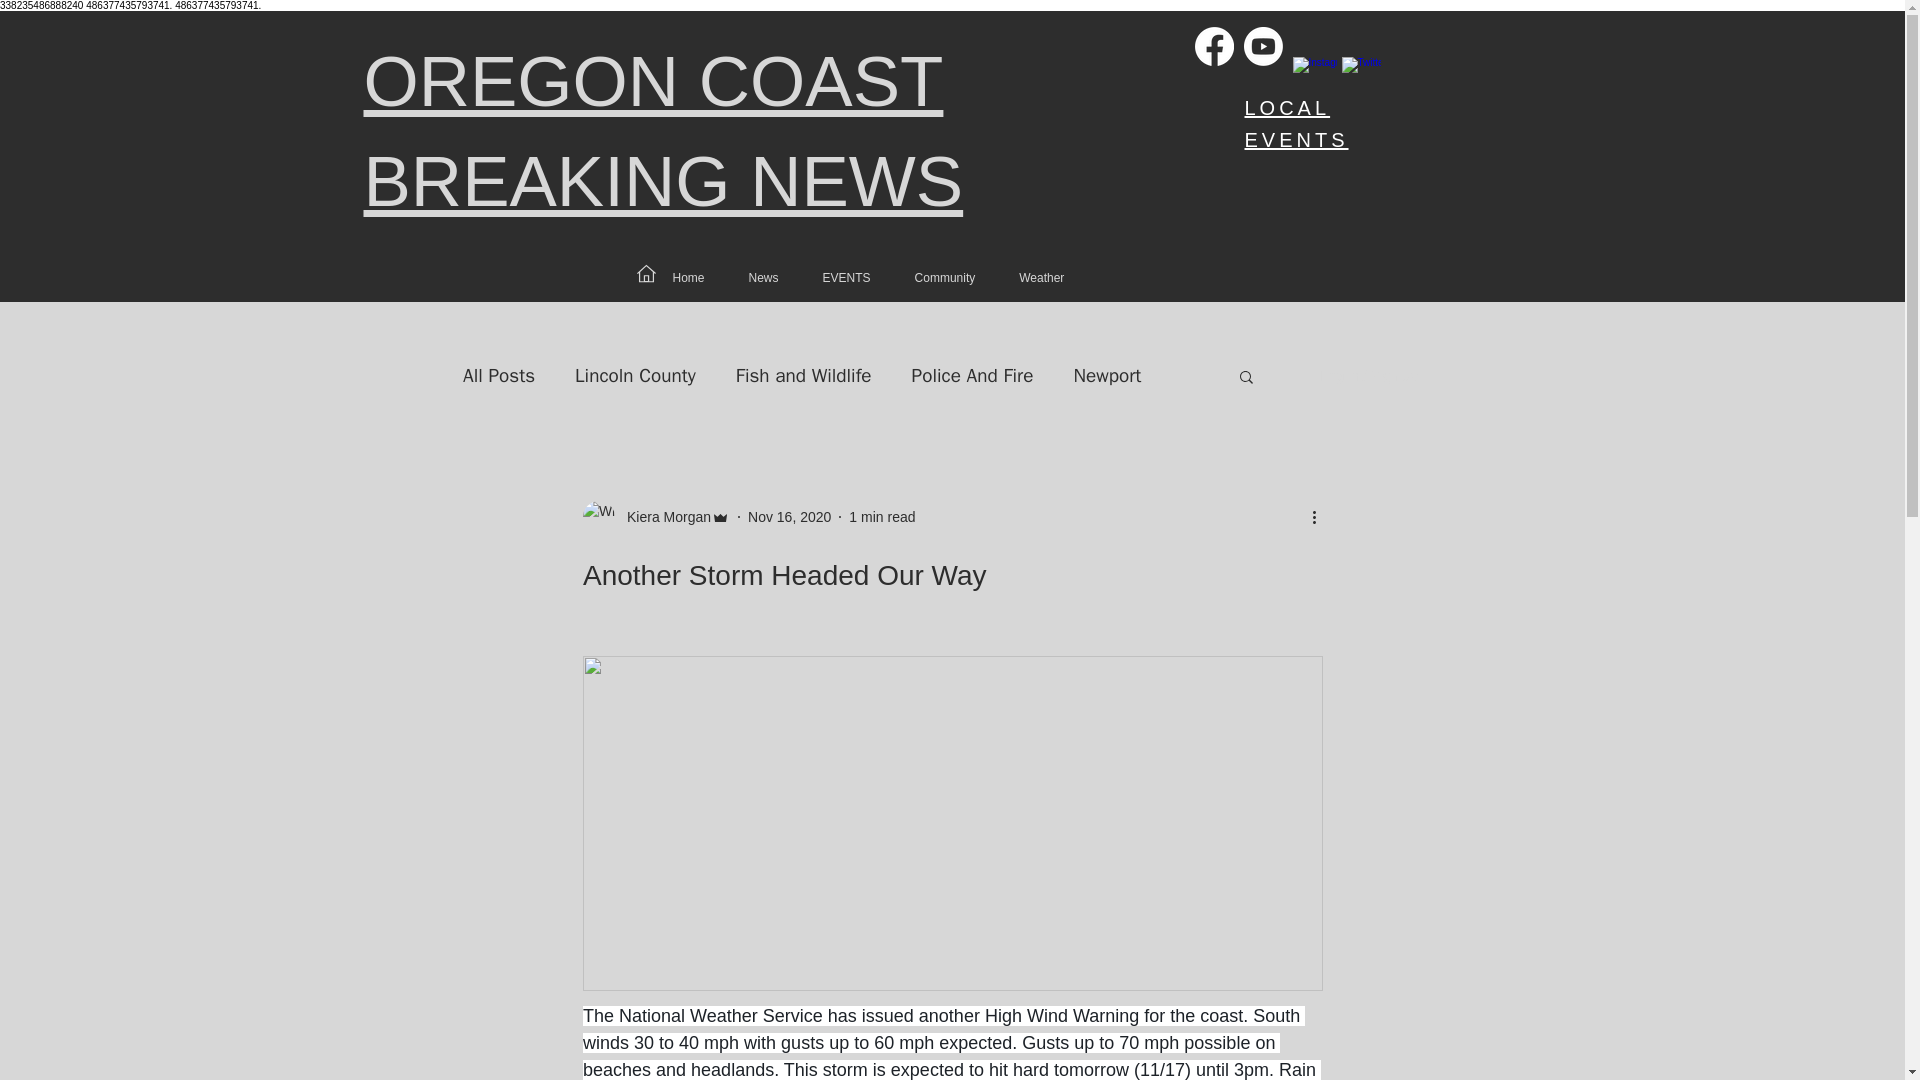  I want to click on LOCAL EVENTS, so click(1296, 124).